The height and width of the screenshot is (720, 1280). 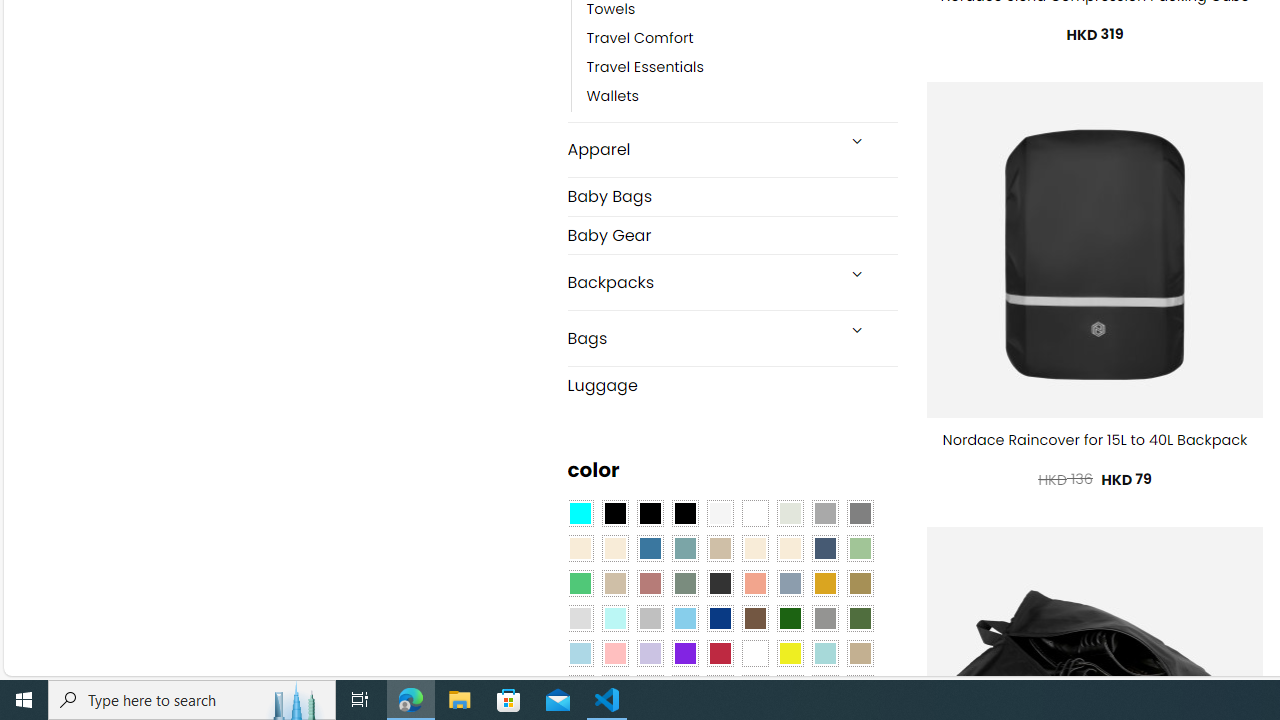 What do you see at coordinates (824, 653) in the screenshot?
I see `Aqua` at bounding box center [824, 653].